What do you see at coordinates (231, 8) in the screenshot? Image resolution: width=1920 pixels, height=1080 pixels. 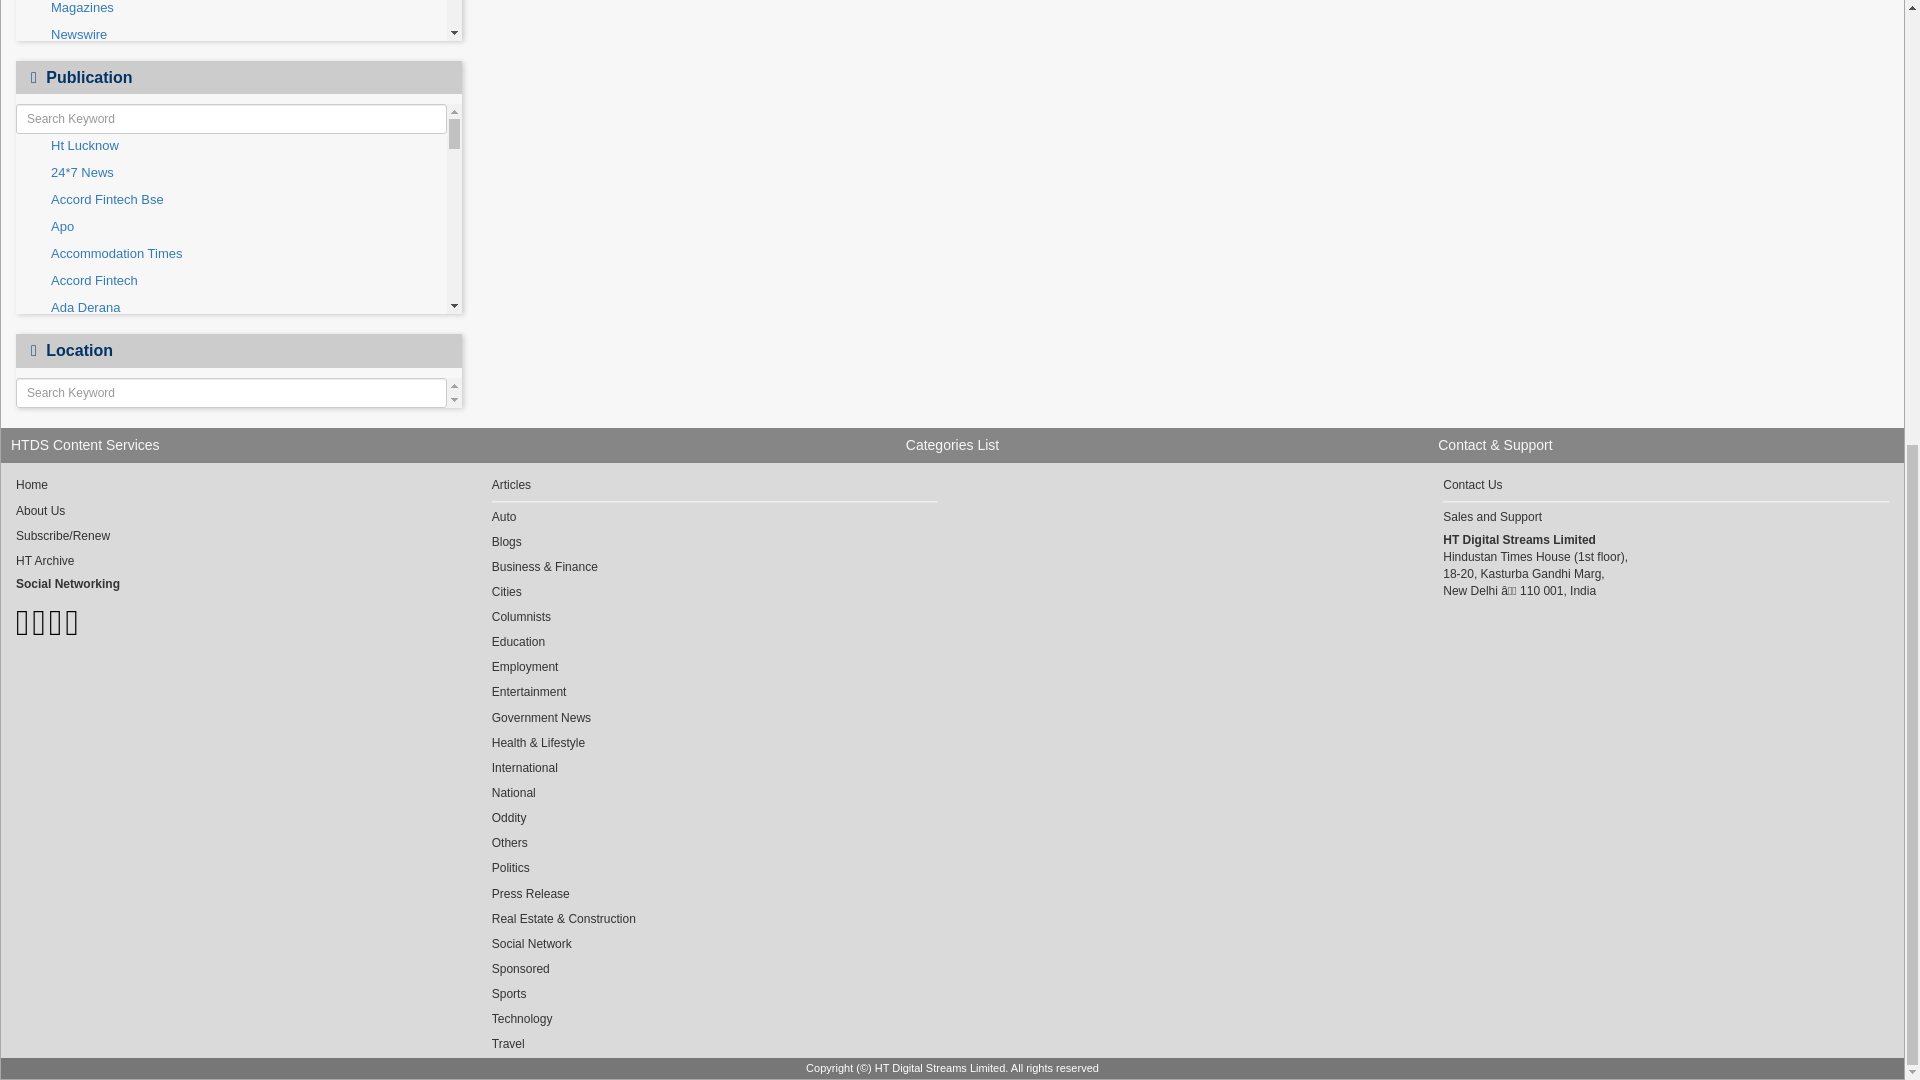 I see `Press Release` at bounding box center [231, 8].